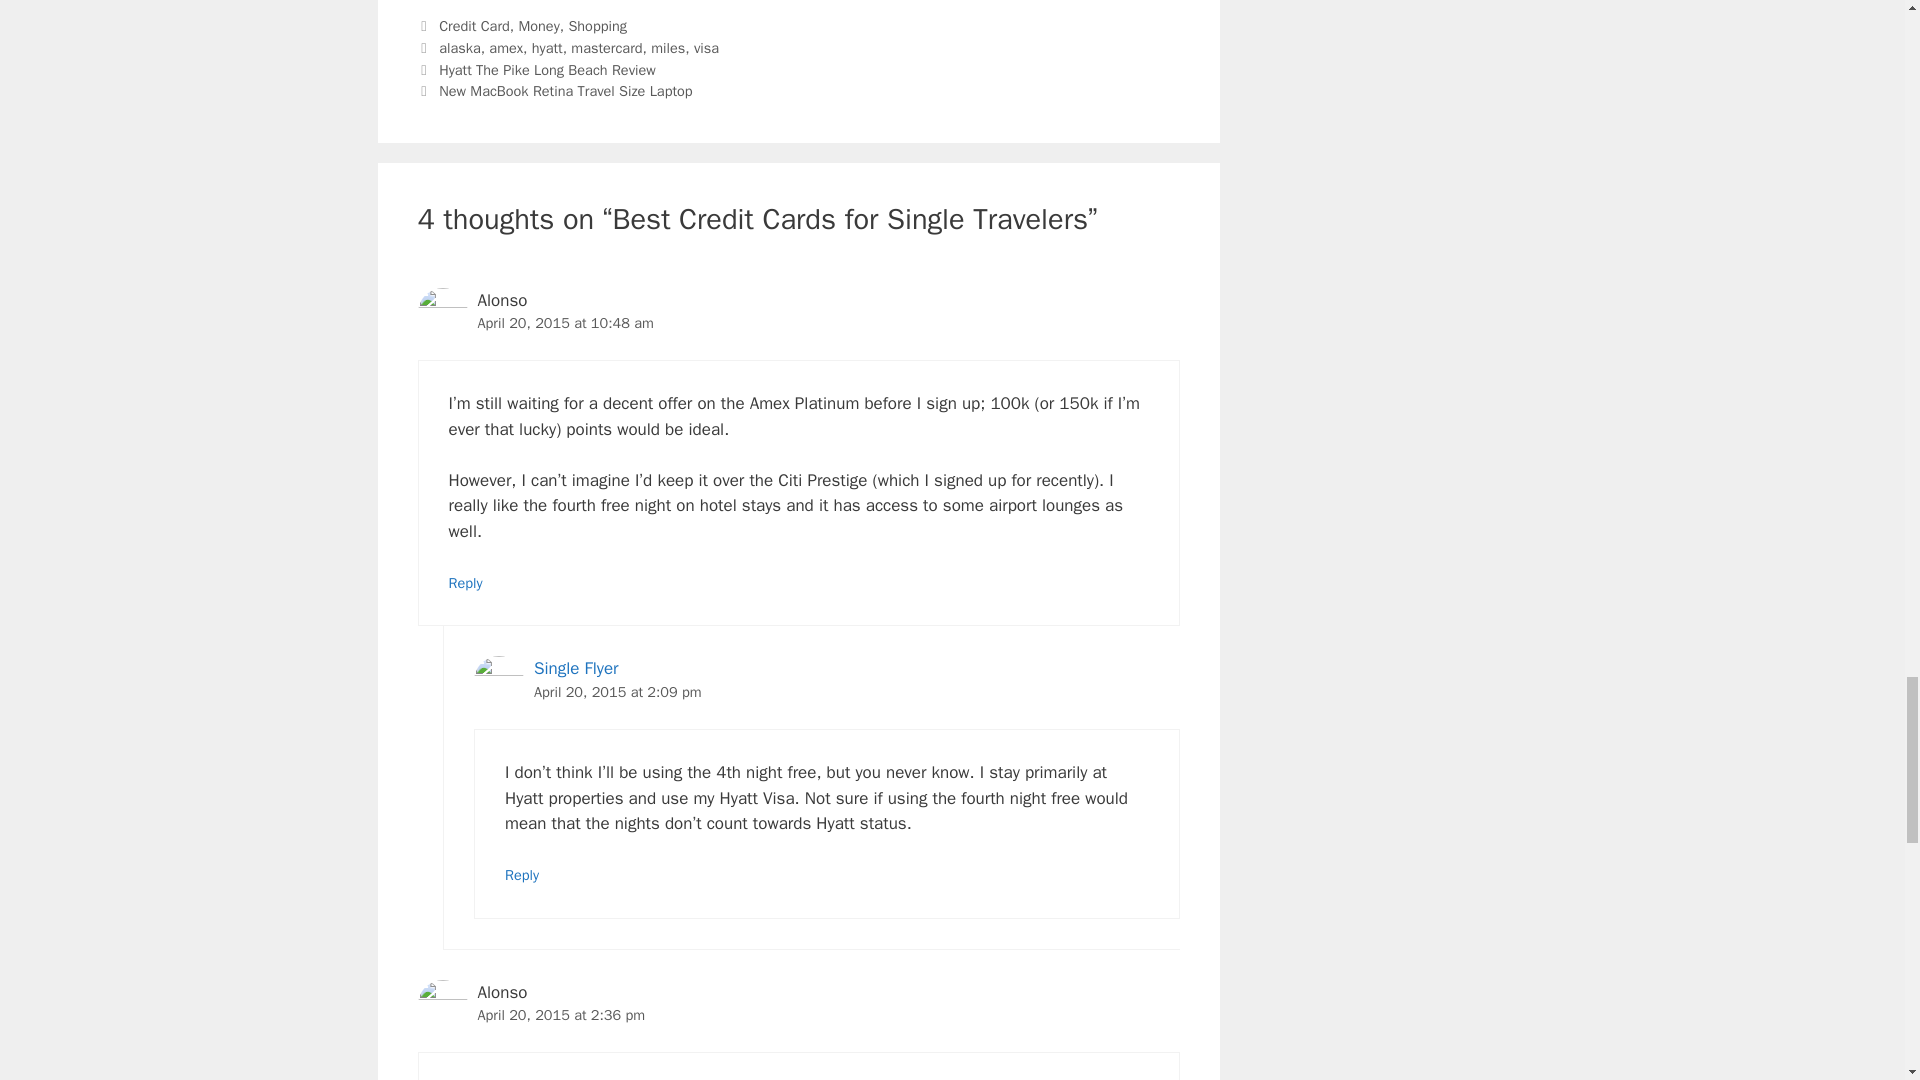 This screenshot has width=1920, height=1080. What do you see at coordinates (538, 26) in the screenshot?
I see `Money` at bounding box center [538, 26].